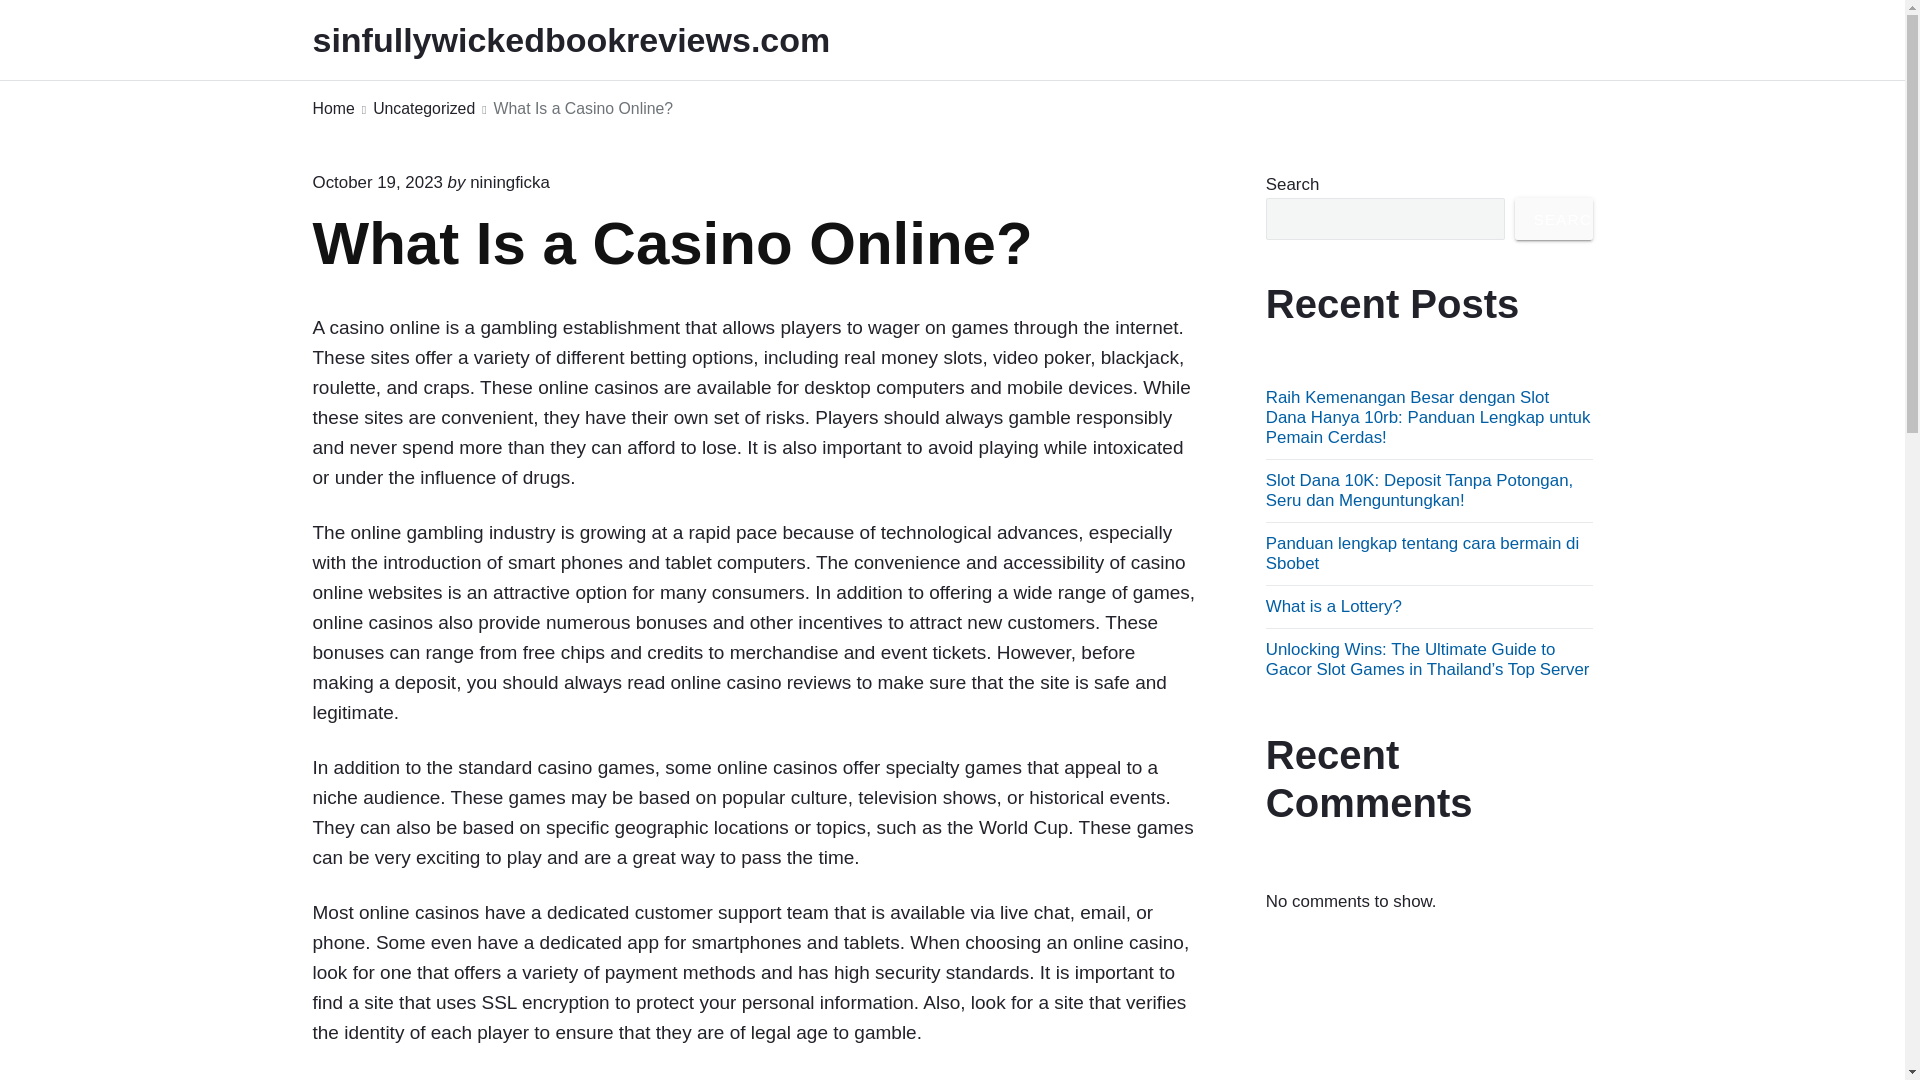  What do you see at coordinates (423, 110) in the screenshot?
I see `Uncategorized` at bounding box center [423, 110].